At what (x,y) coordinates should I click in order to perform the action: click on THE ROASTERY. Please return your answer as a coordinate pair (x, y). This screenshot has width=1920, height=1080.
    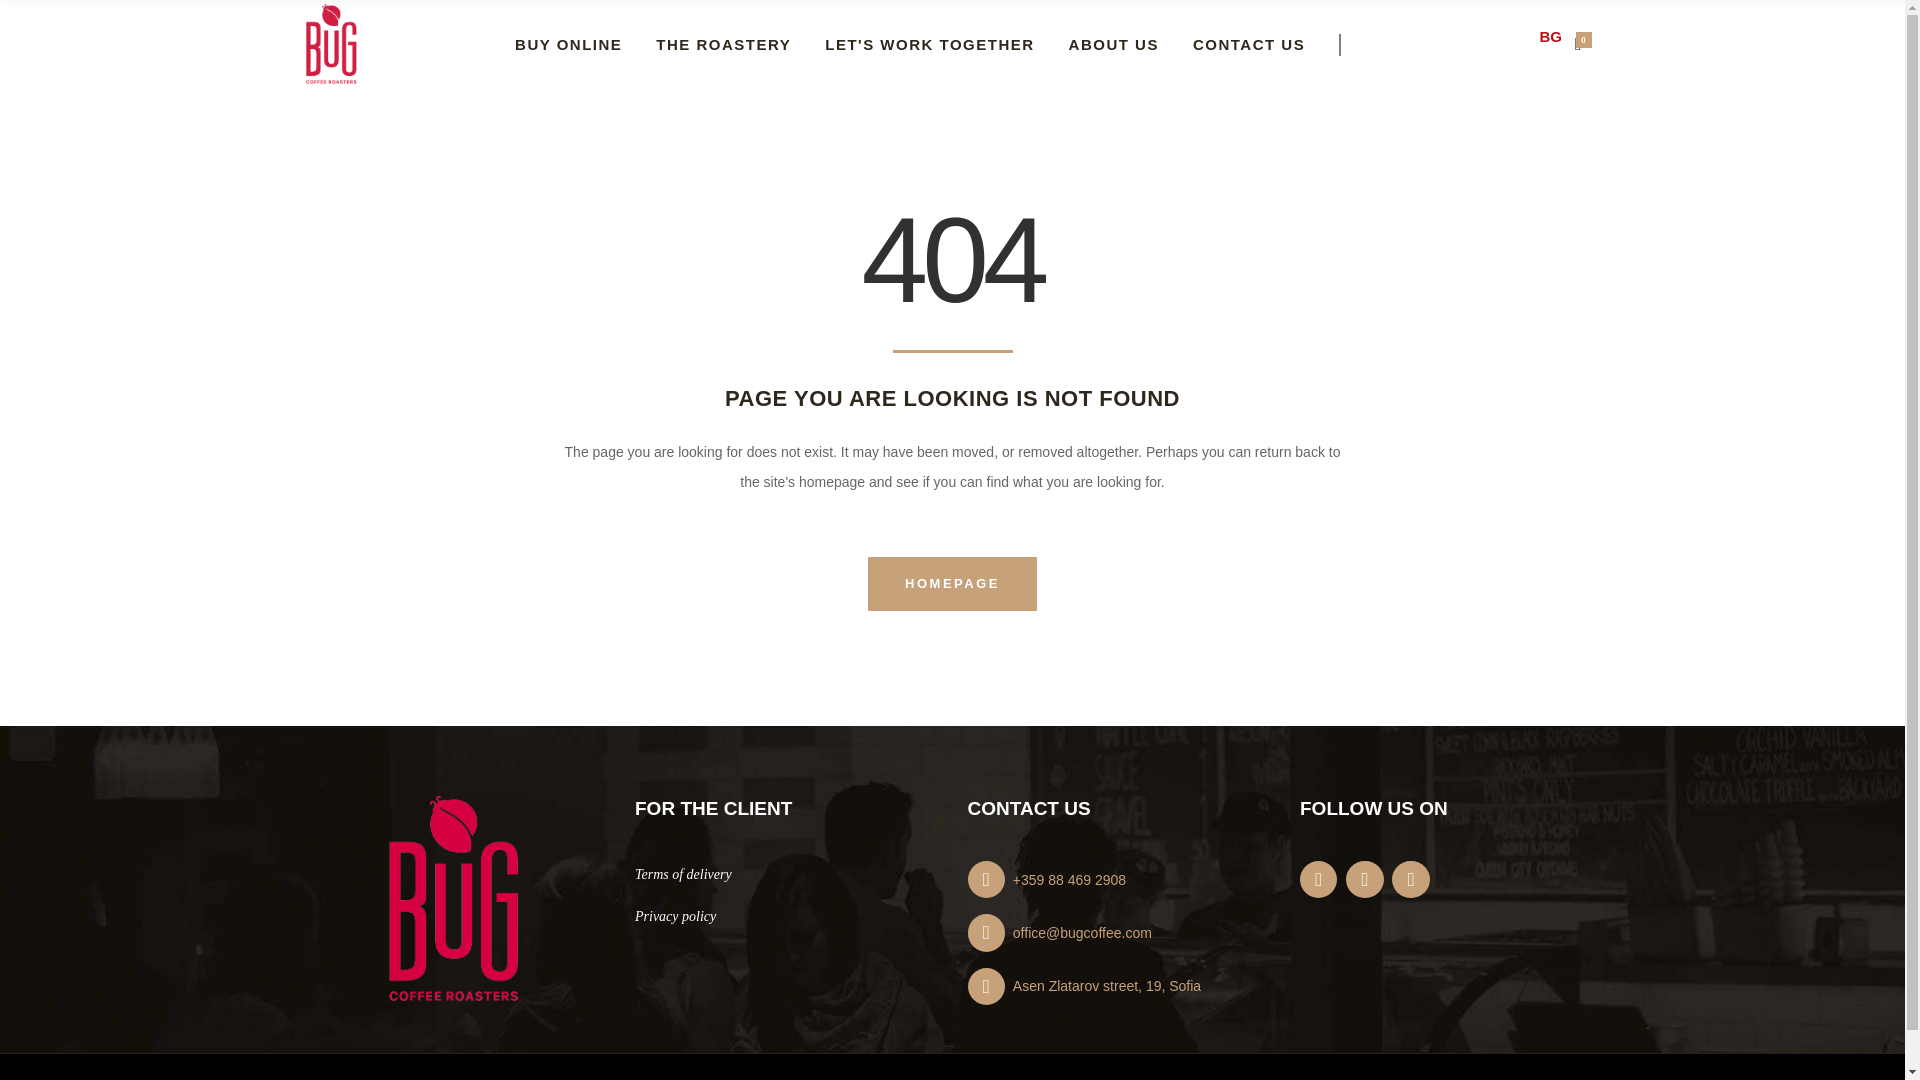
    Looking at the image, I should click on (724, 44).